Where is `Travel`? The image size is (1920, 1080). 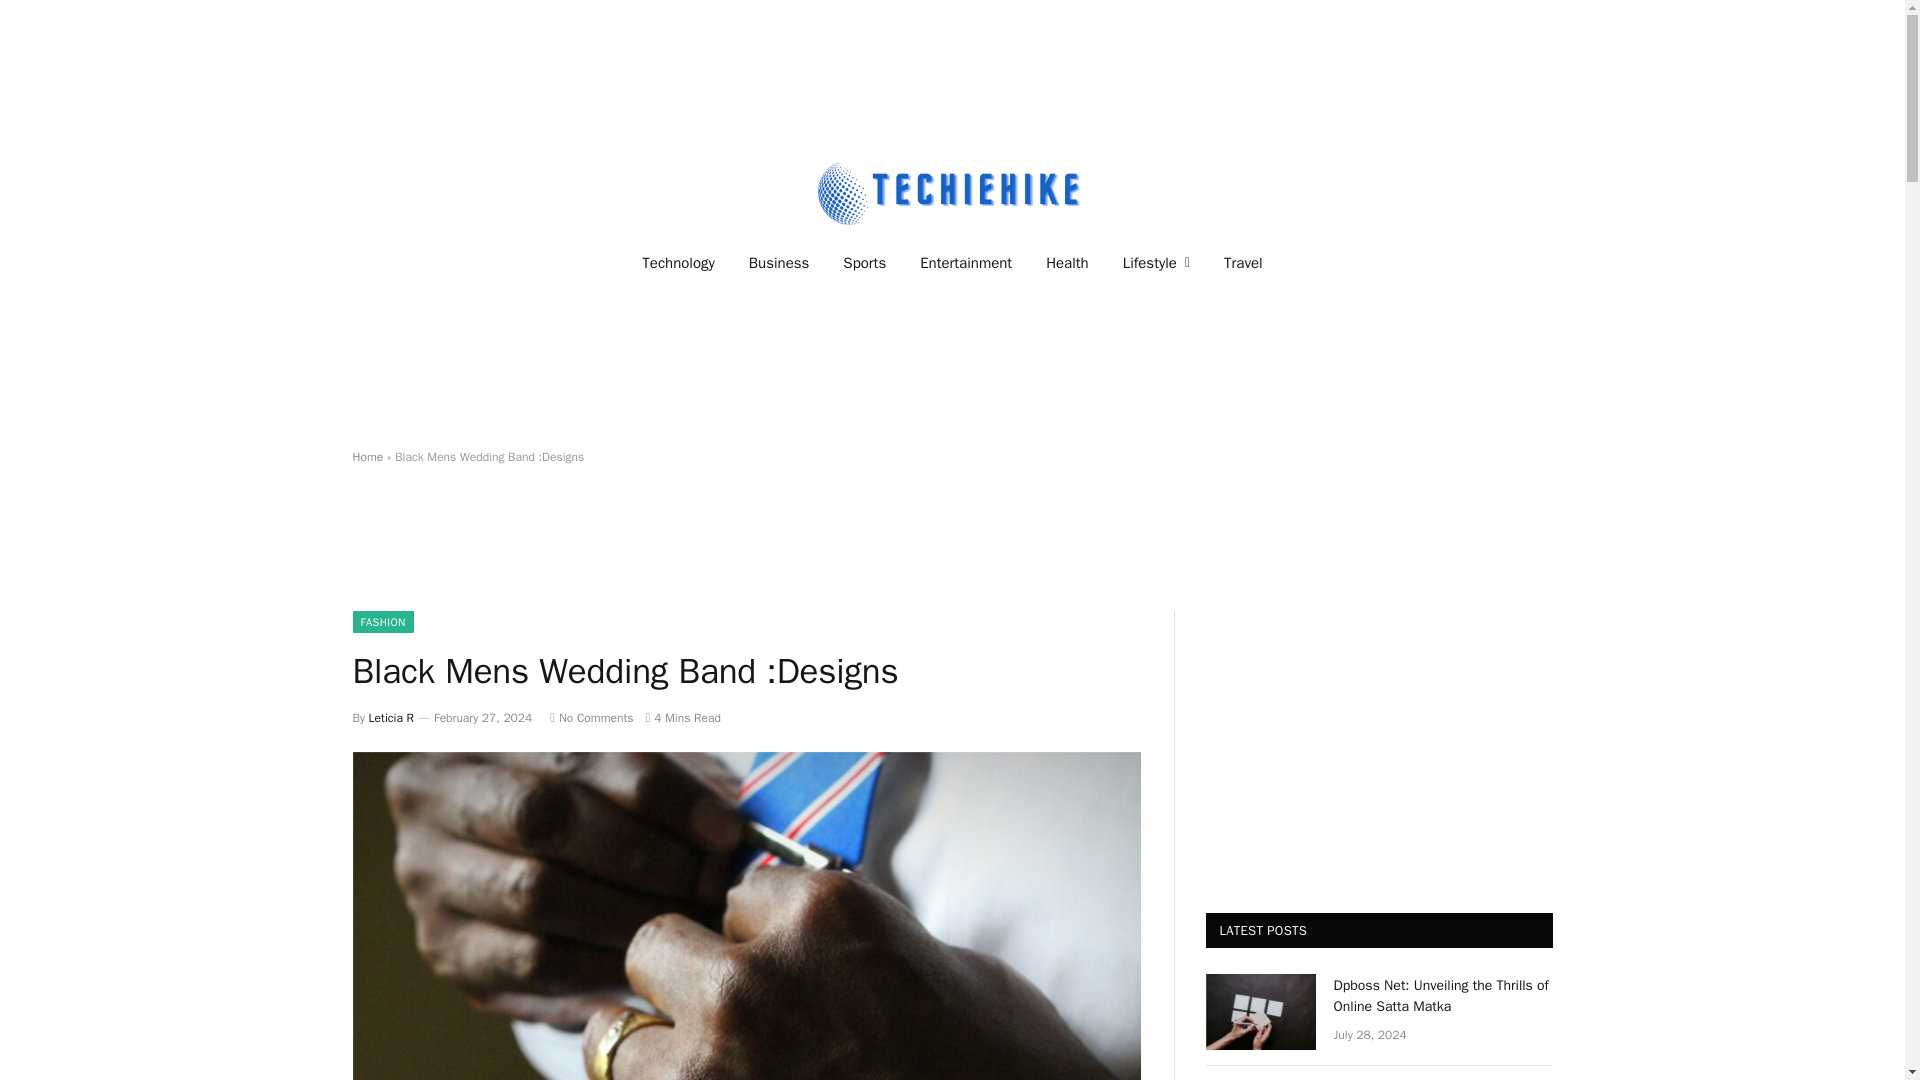
Travel is located at coordinates (1244, 262).